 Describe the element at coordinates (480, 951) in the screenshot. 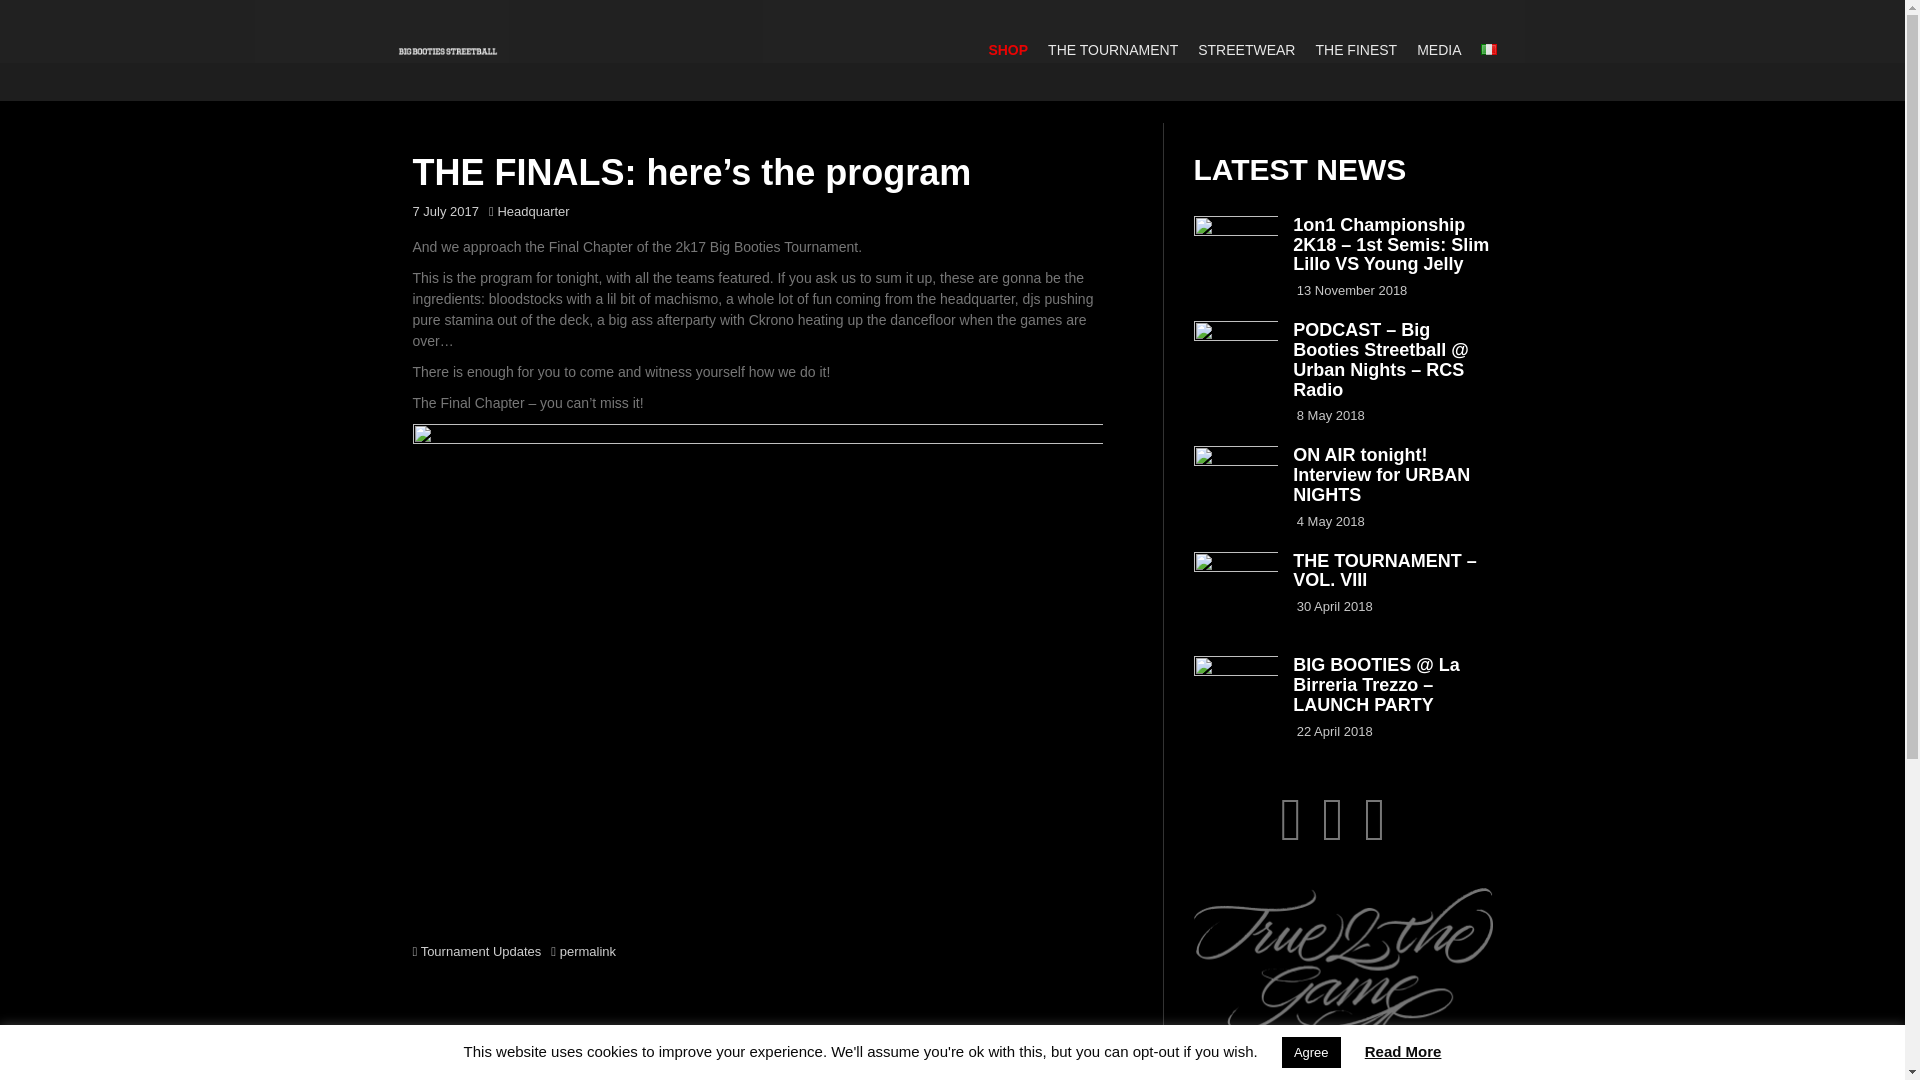

I see `Tournament Updates` at that location.